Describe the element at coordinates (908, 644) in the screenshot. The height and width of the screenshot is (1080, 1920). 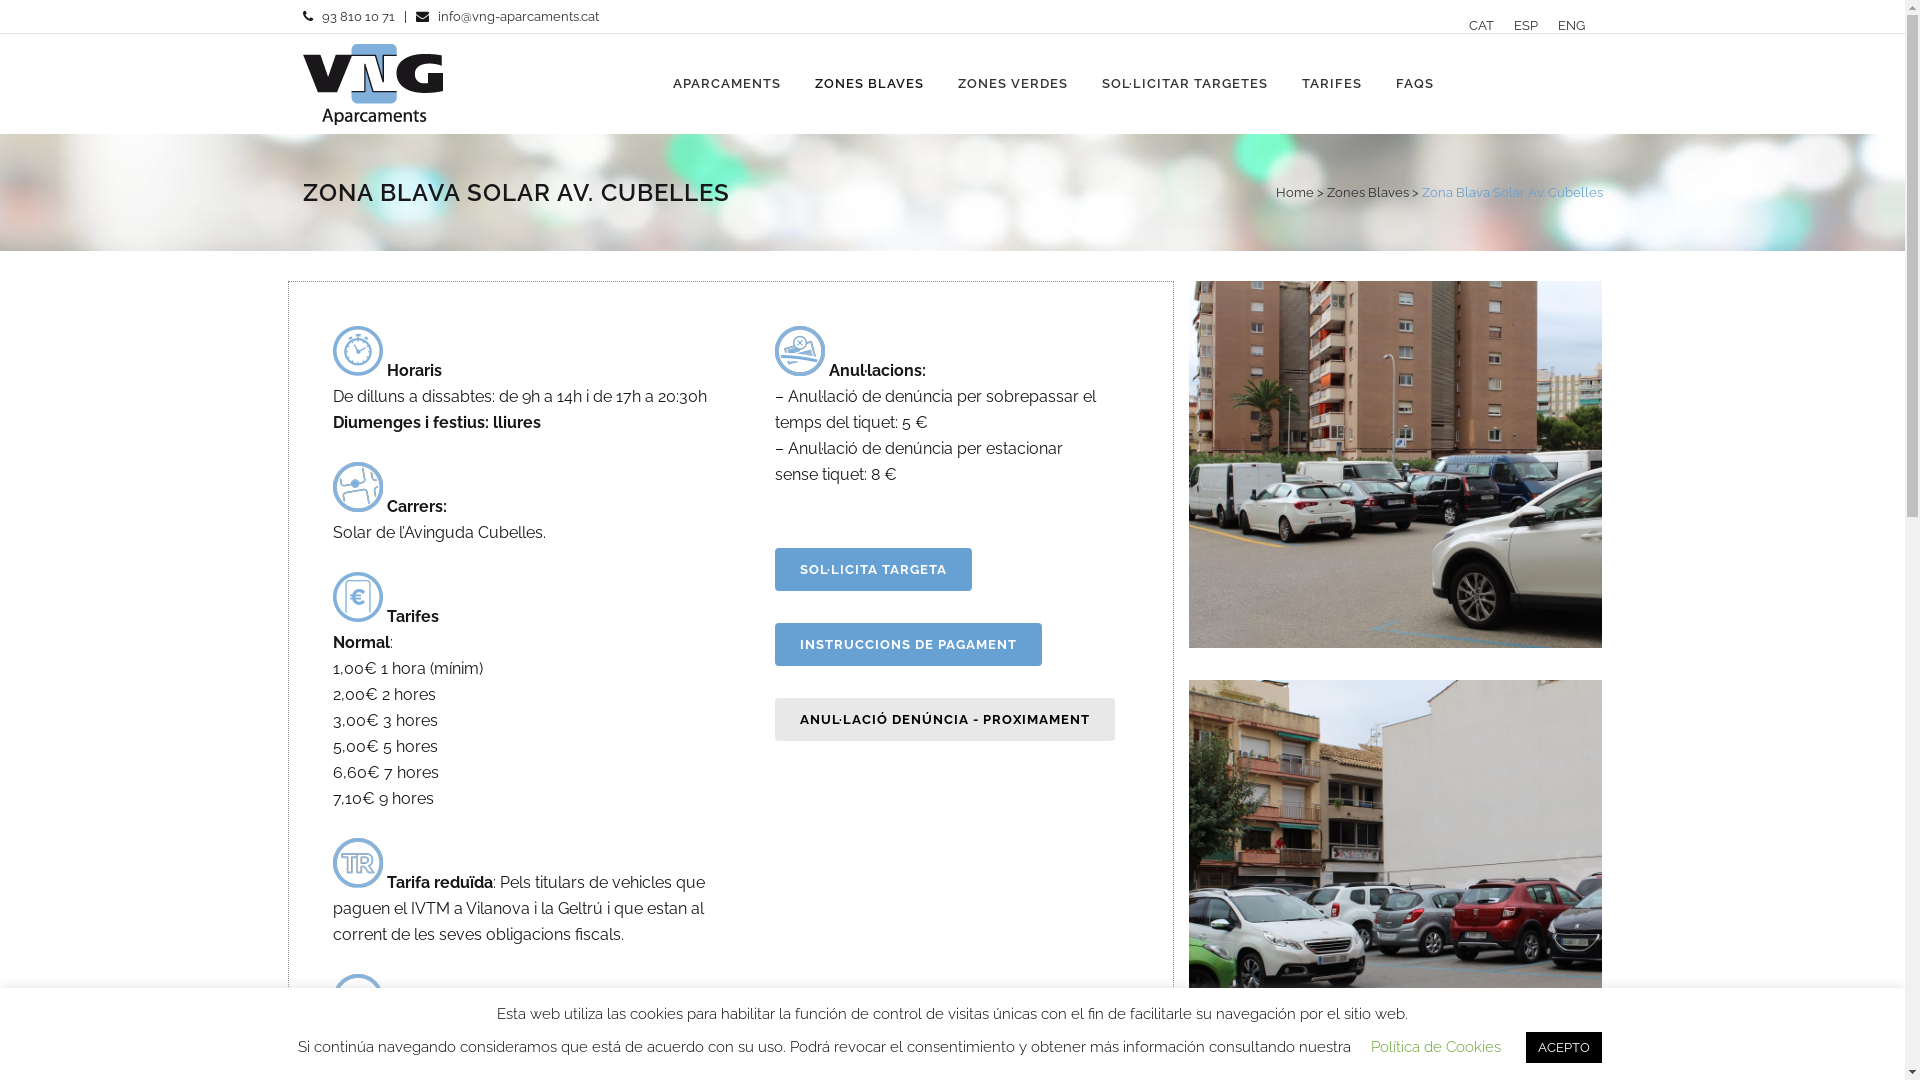
I see `INSTRUCCIONS DE PAGAMENT` at that location.